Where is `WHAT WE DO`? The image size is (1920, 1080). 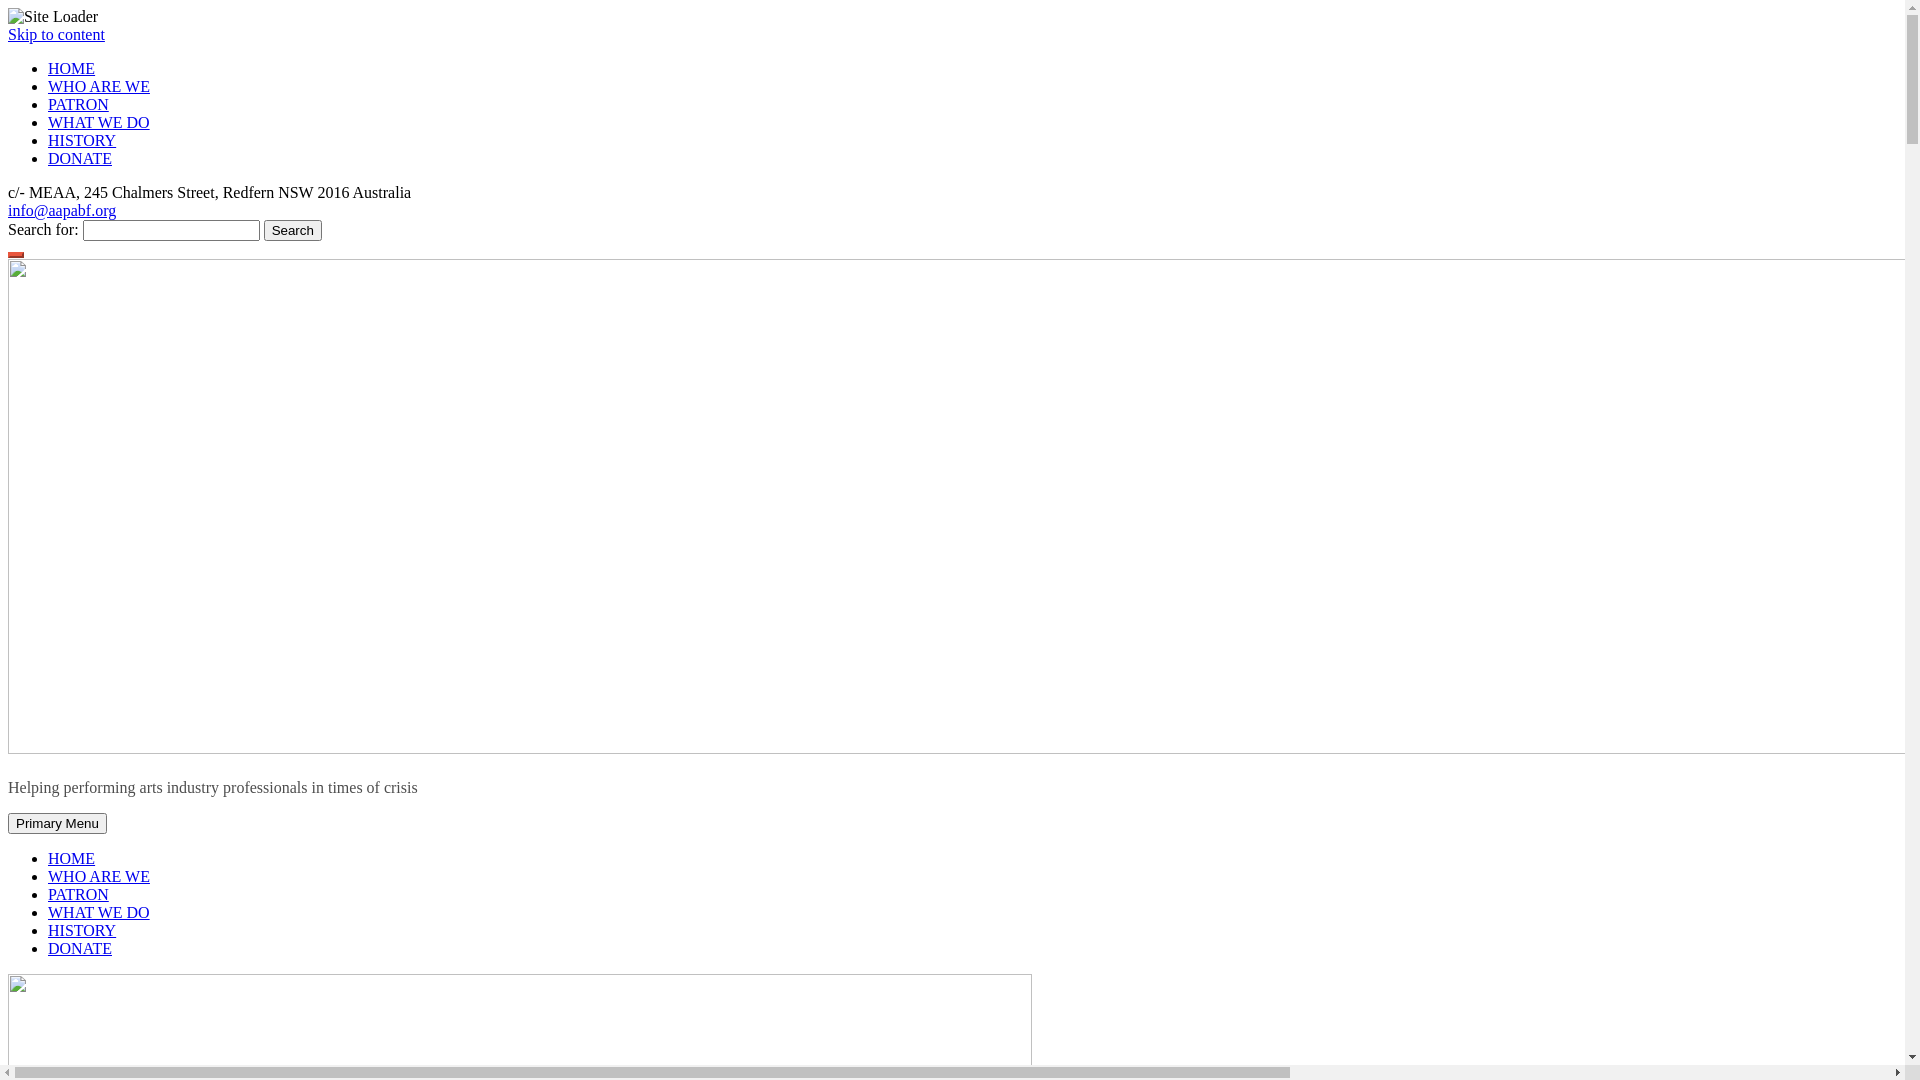
WHAT WE DO is located at coordinates (99, 122).